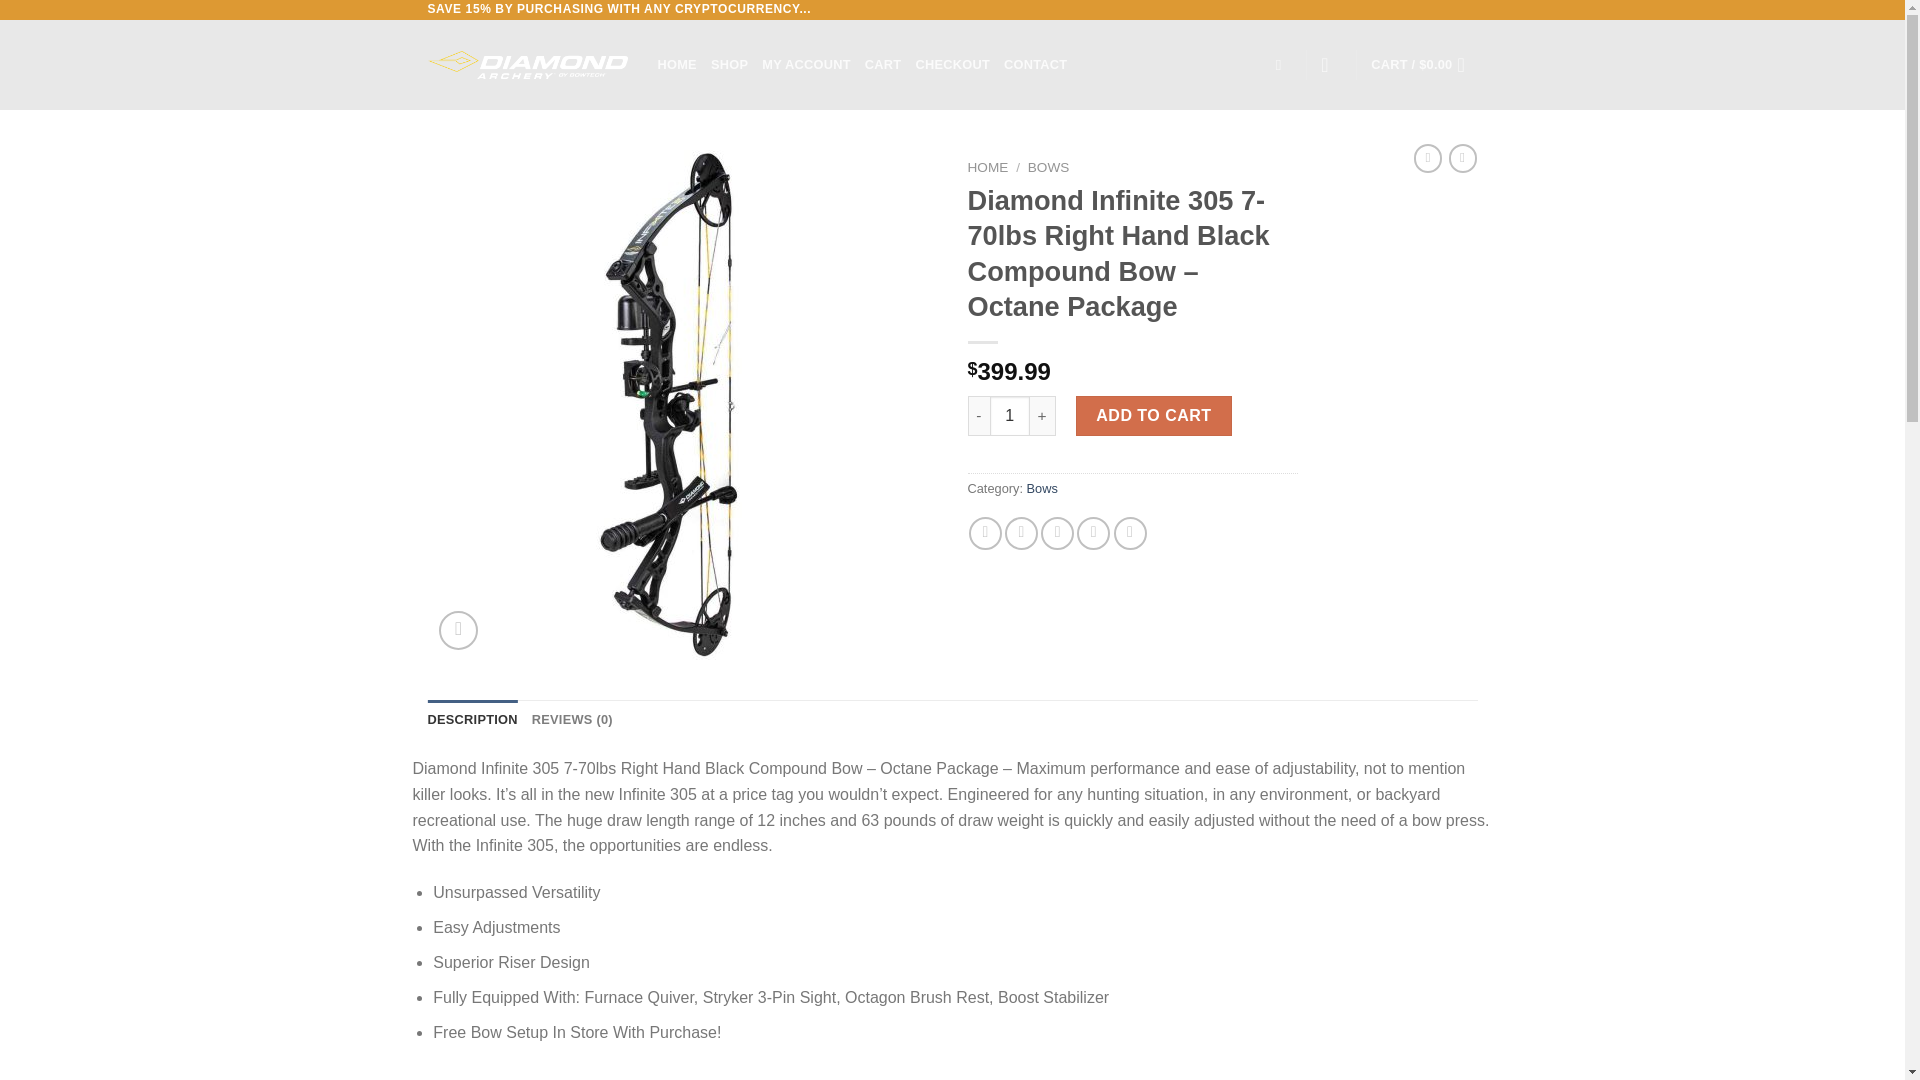 This screenshot has height=1080, width=1920. What do you see at coordinates (1010, 416) in the screenshot?
I see `Qty` at bounding box center [1010, 416].